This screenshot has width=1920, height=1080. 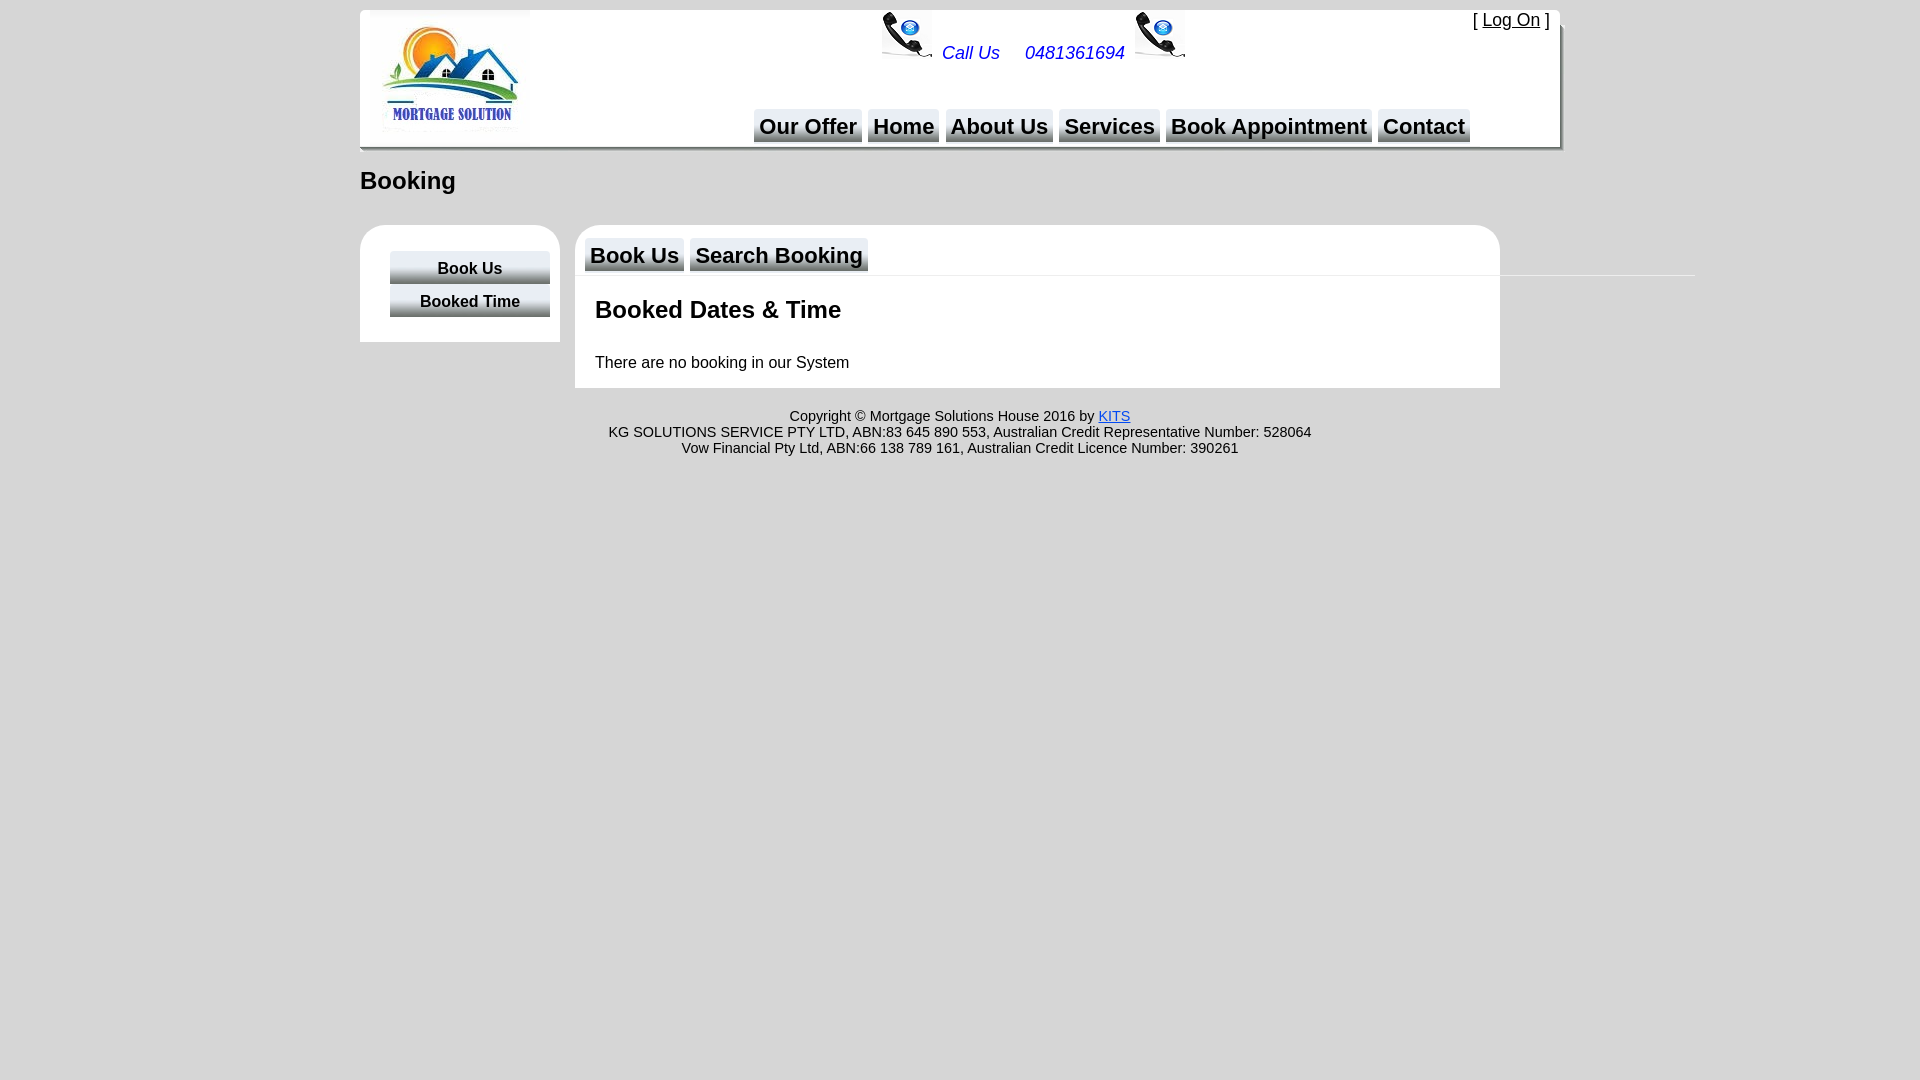 What do you see at coordinates (1424, 126) in the screenshot?
I see `Contact` at bounding box center [1424, 126].